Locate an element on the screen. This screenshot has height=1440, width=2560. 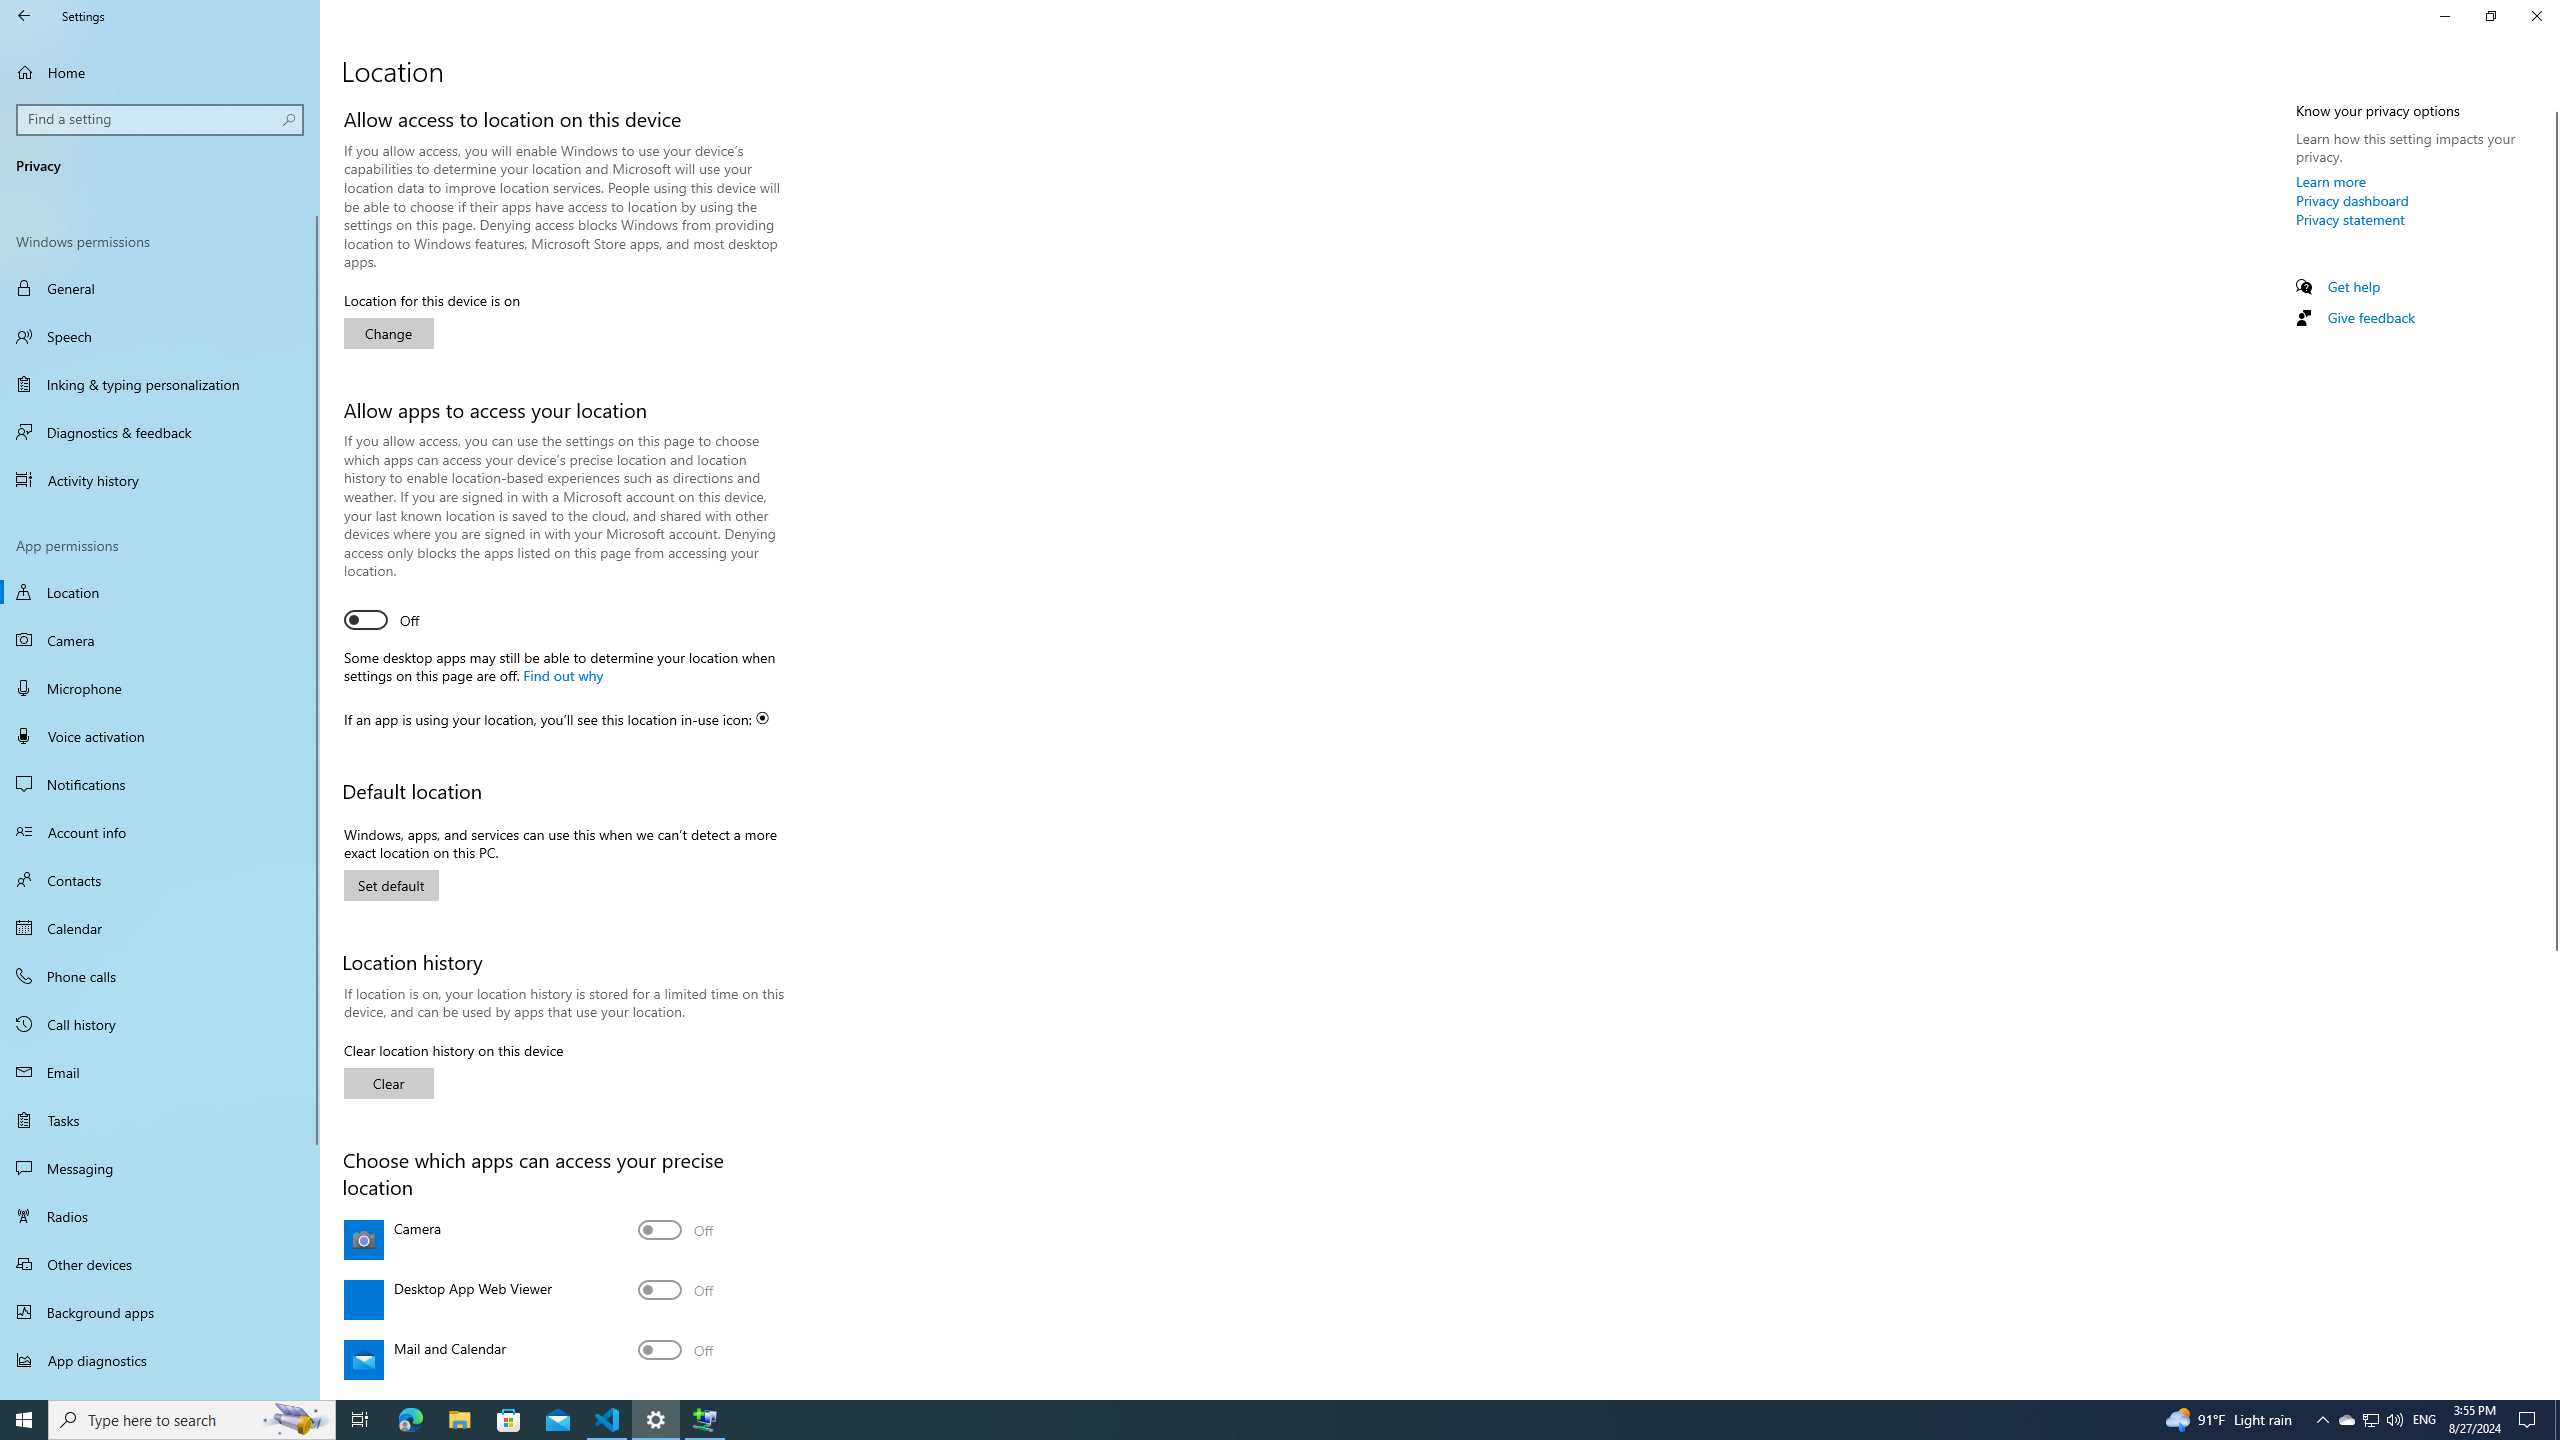
Radios is located at coordinates (160, 1216).